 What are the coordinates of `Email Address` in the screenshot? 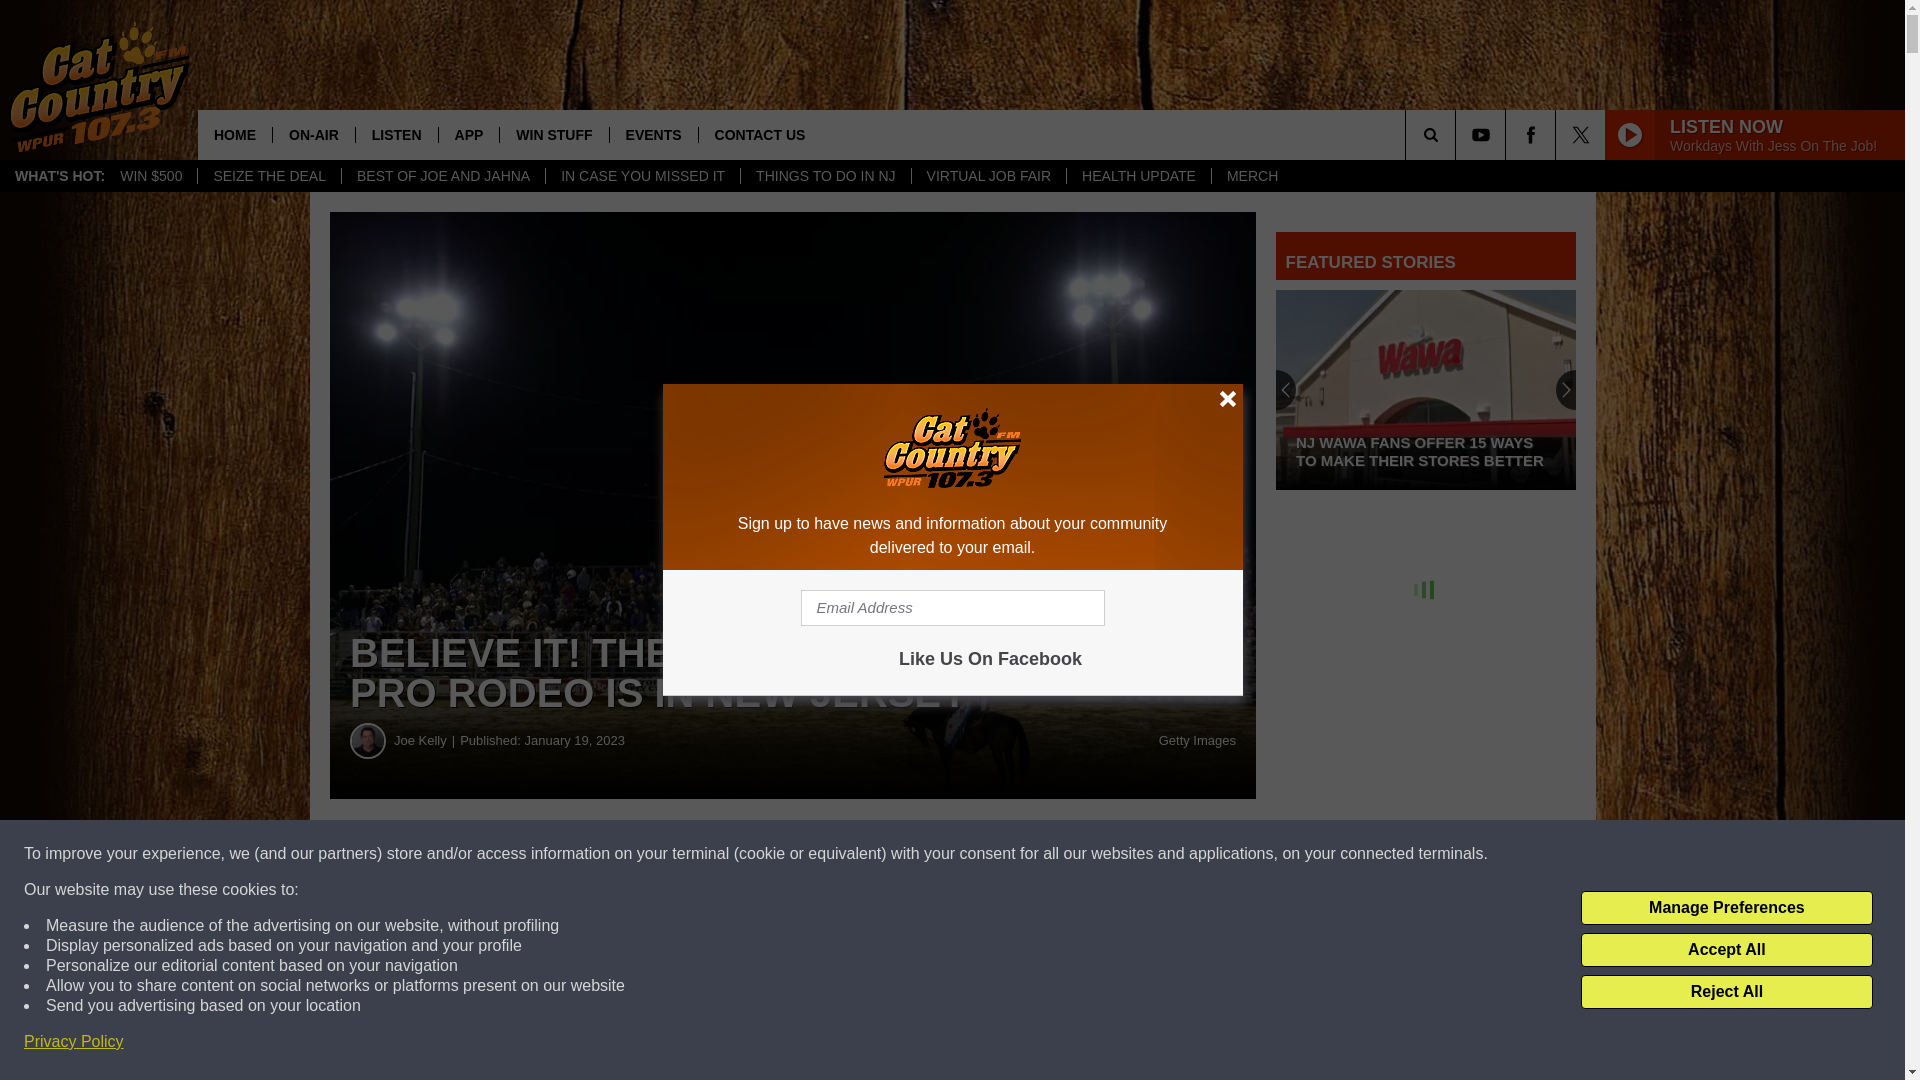 It's located at (952, 608).